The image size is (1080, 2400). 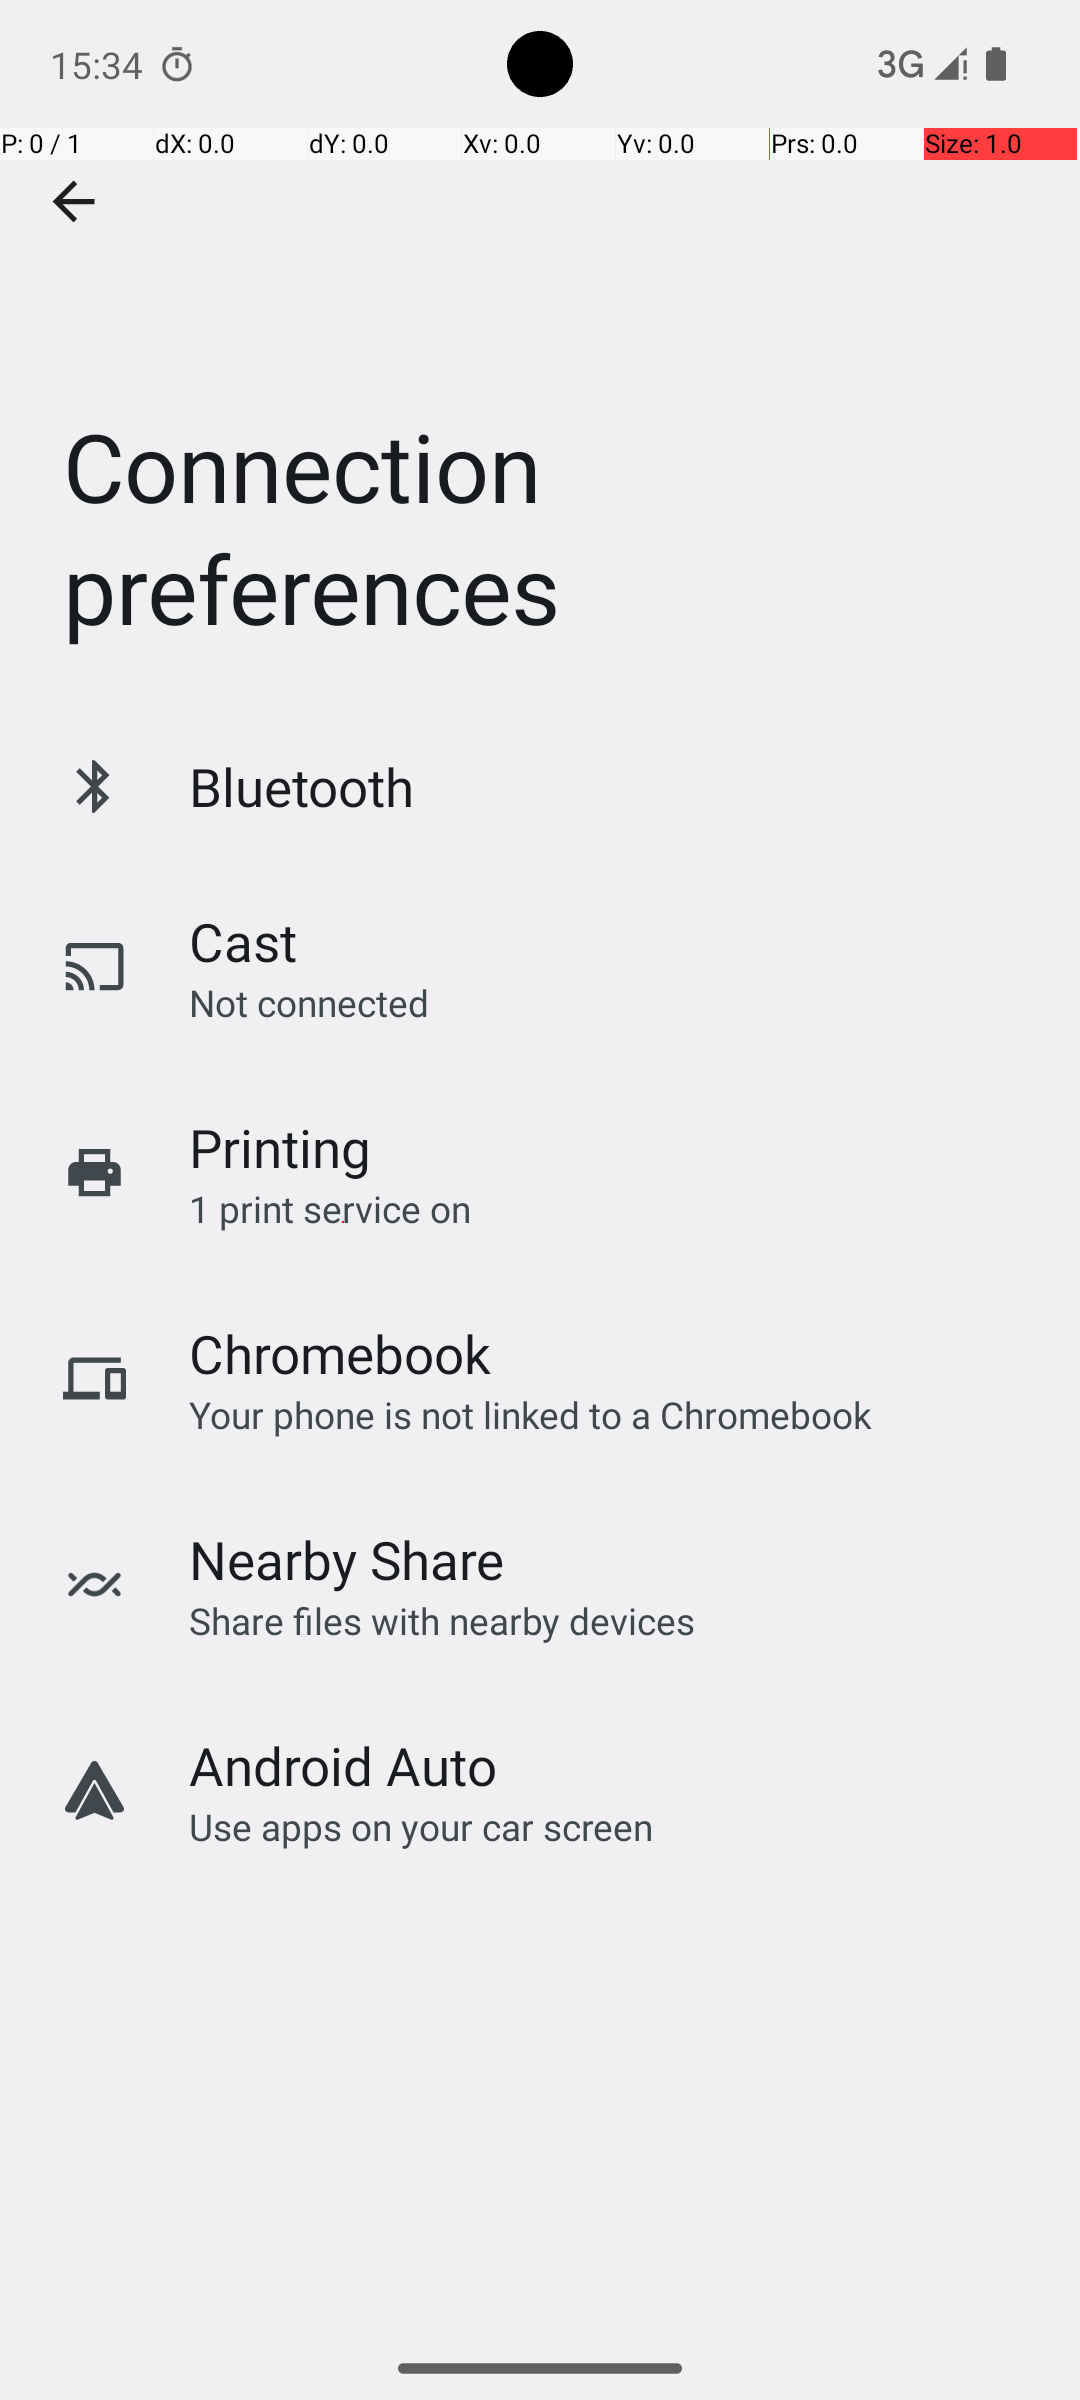 I want to click on Share files with nearby devices, so click(x=442, y=1620).